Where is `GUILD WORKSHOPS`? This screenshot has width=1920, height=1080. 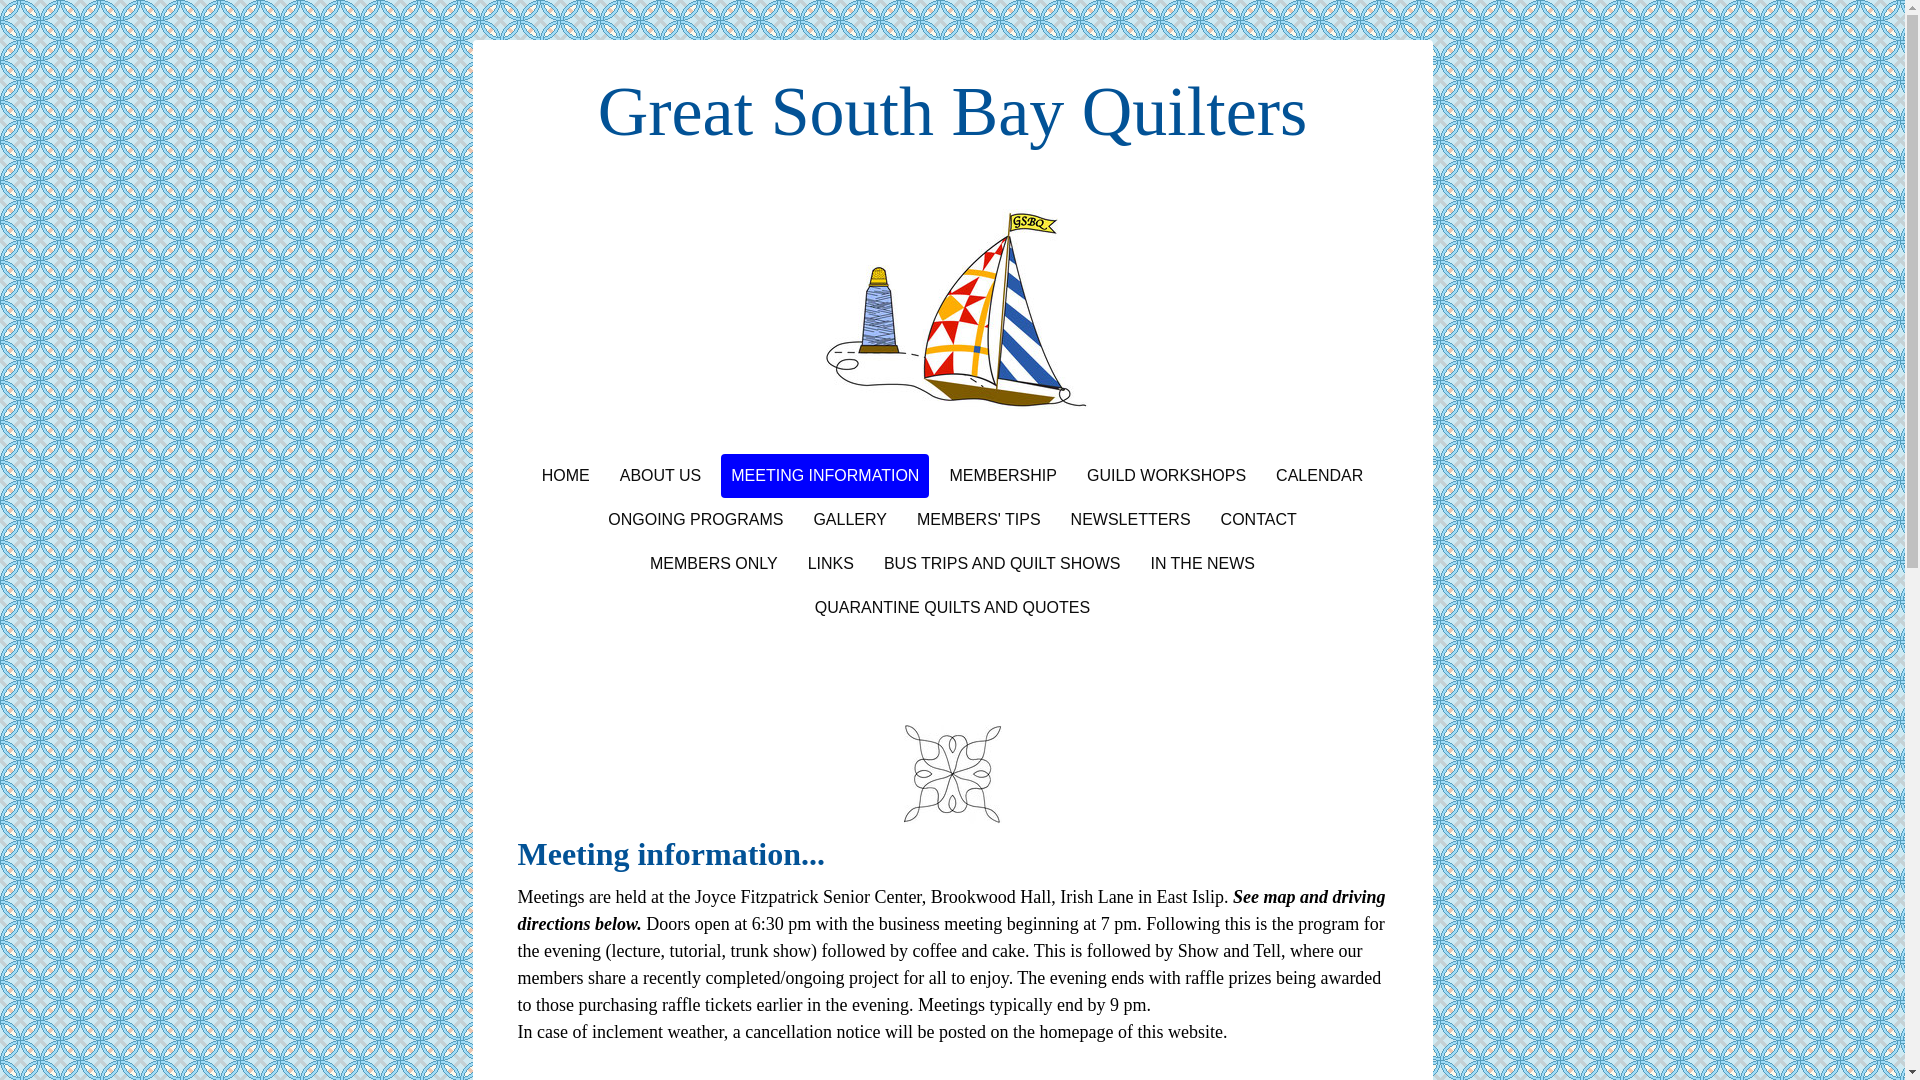
GUILD WORKSHOPS is located at coordinates (1166, 475).